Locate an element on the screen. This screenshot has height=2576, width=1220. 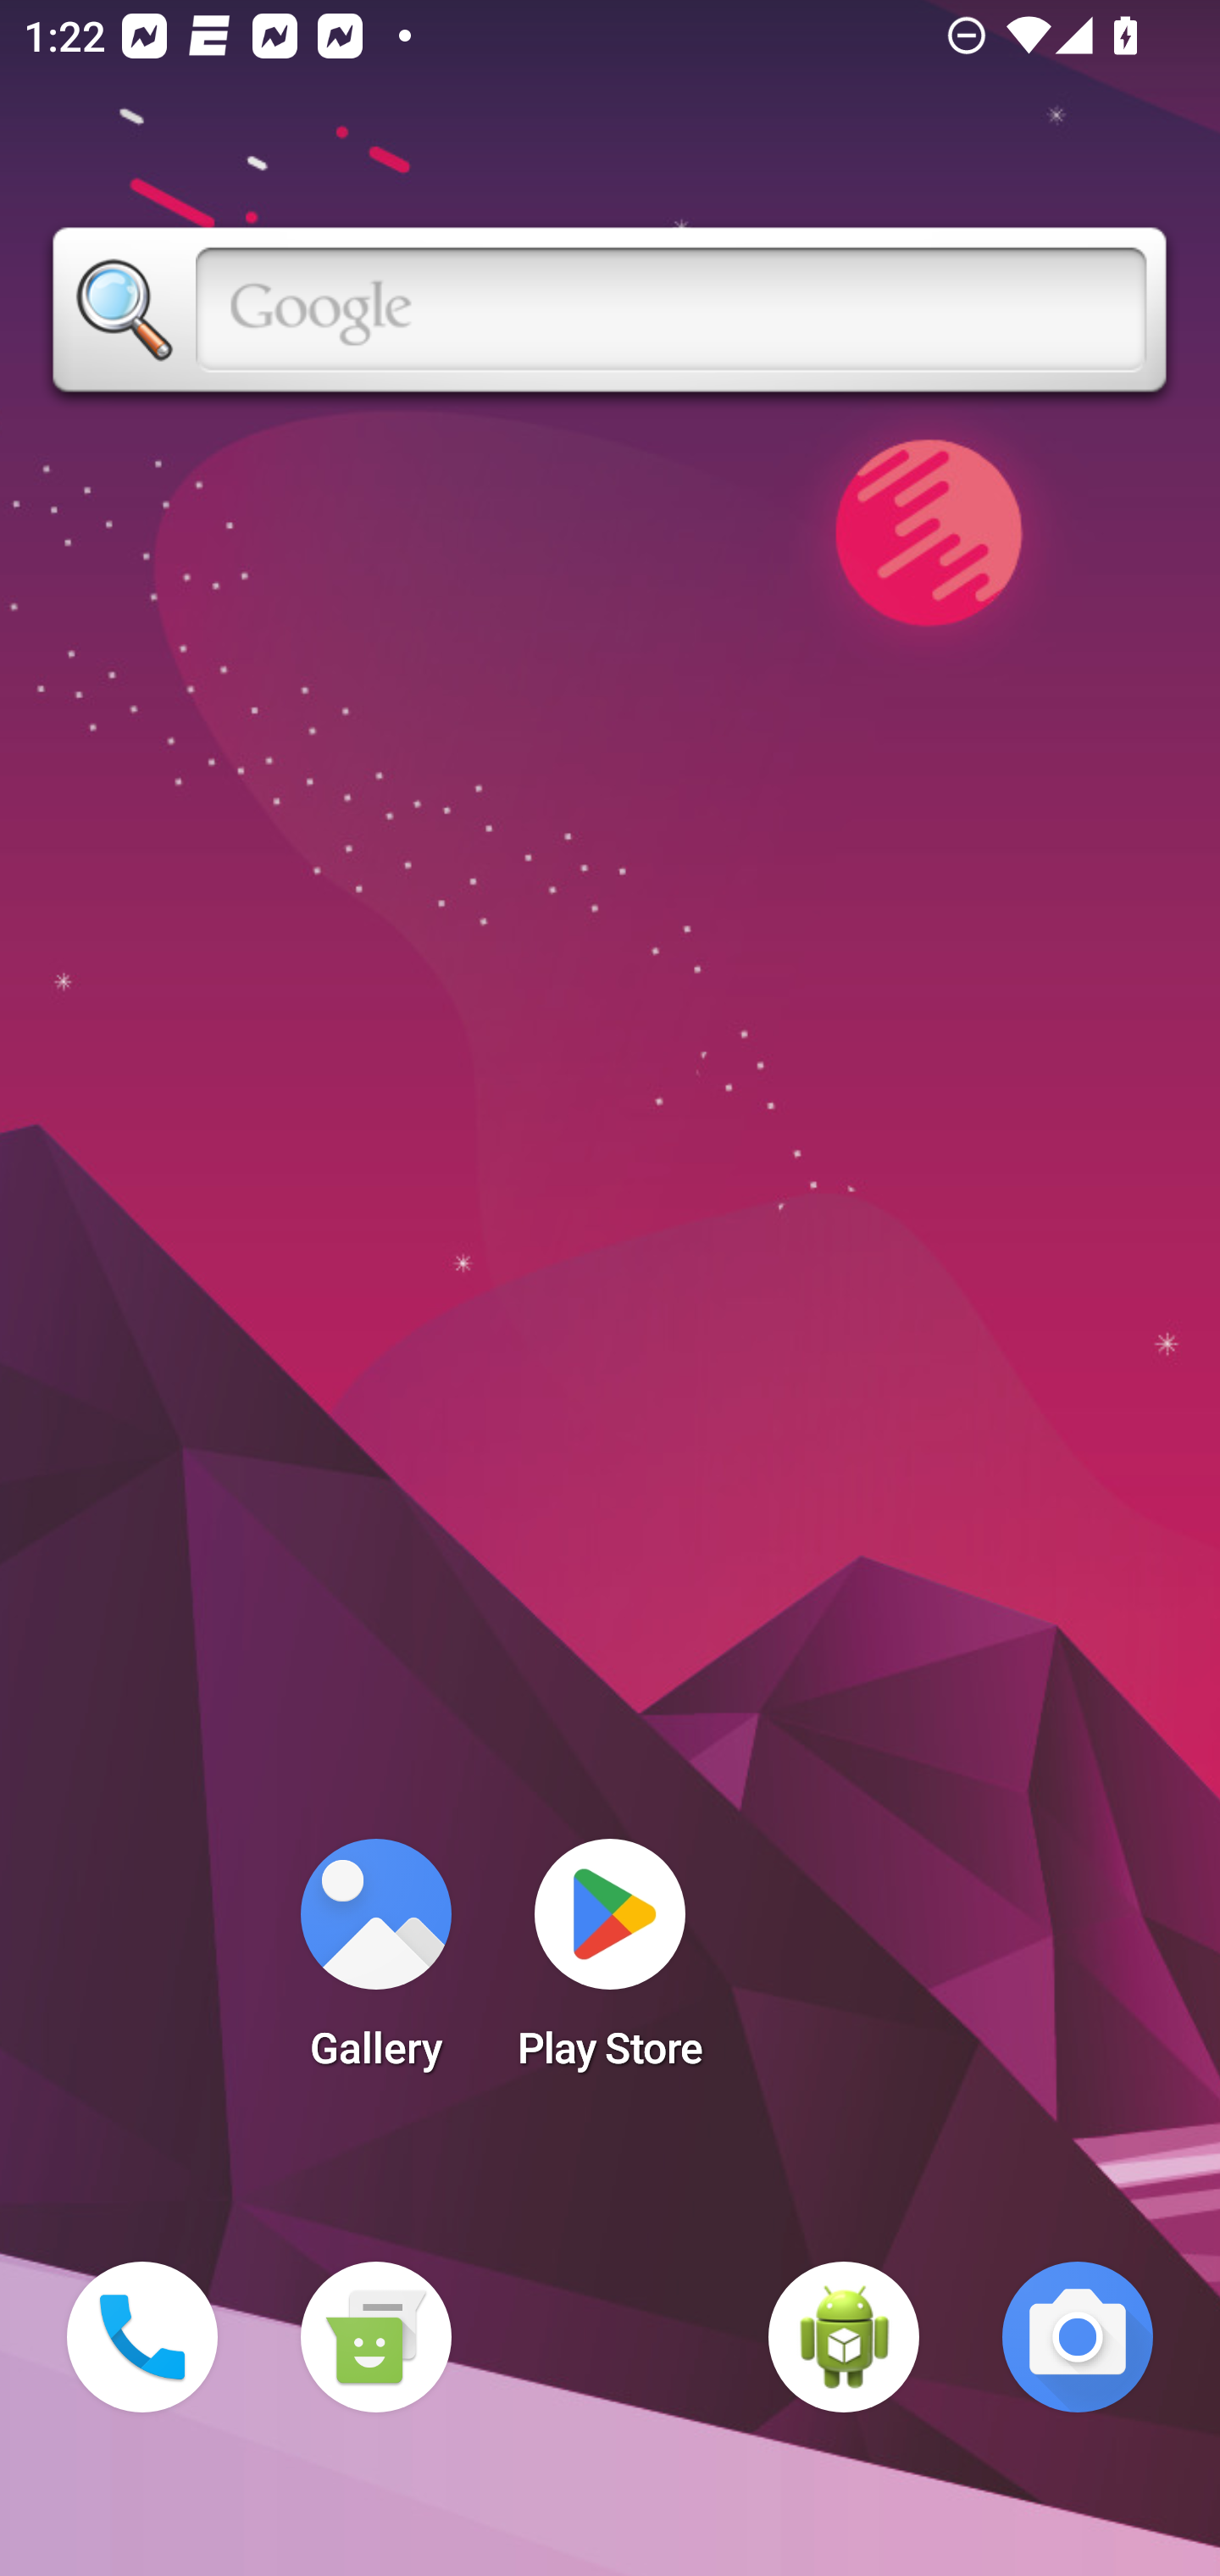
Messaging is located at coordinates (375, 2337).